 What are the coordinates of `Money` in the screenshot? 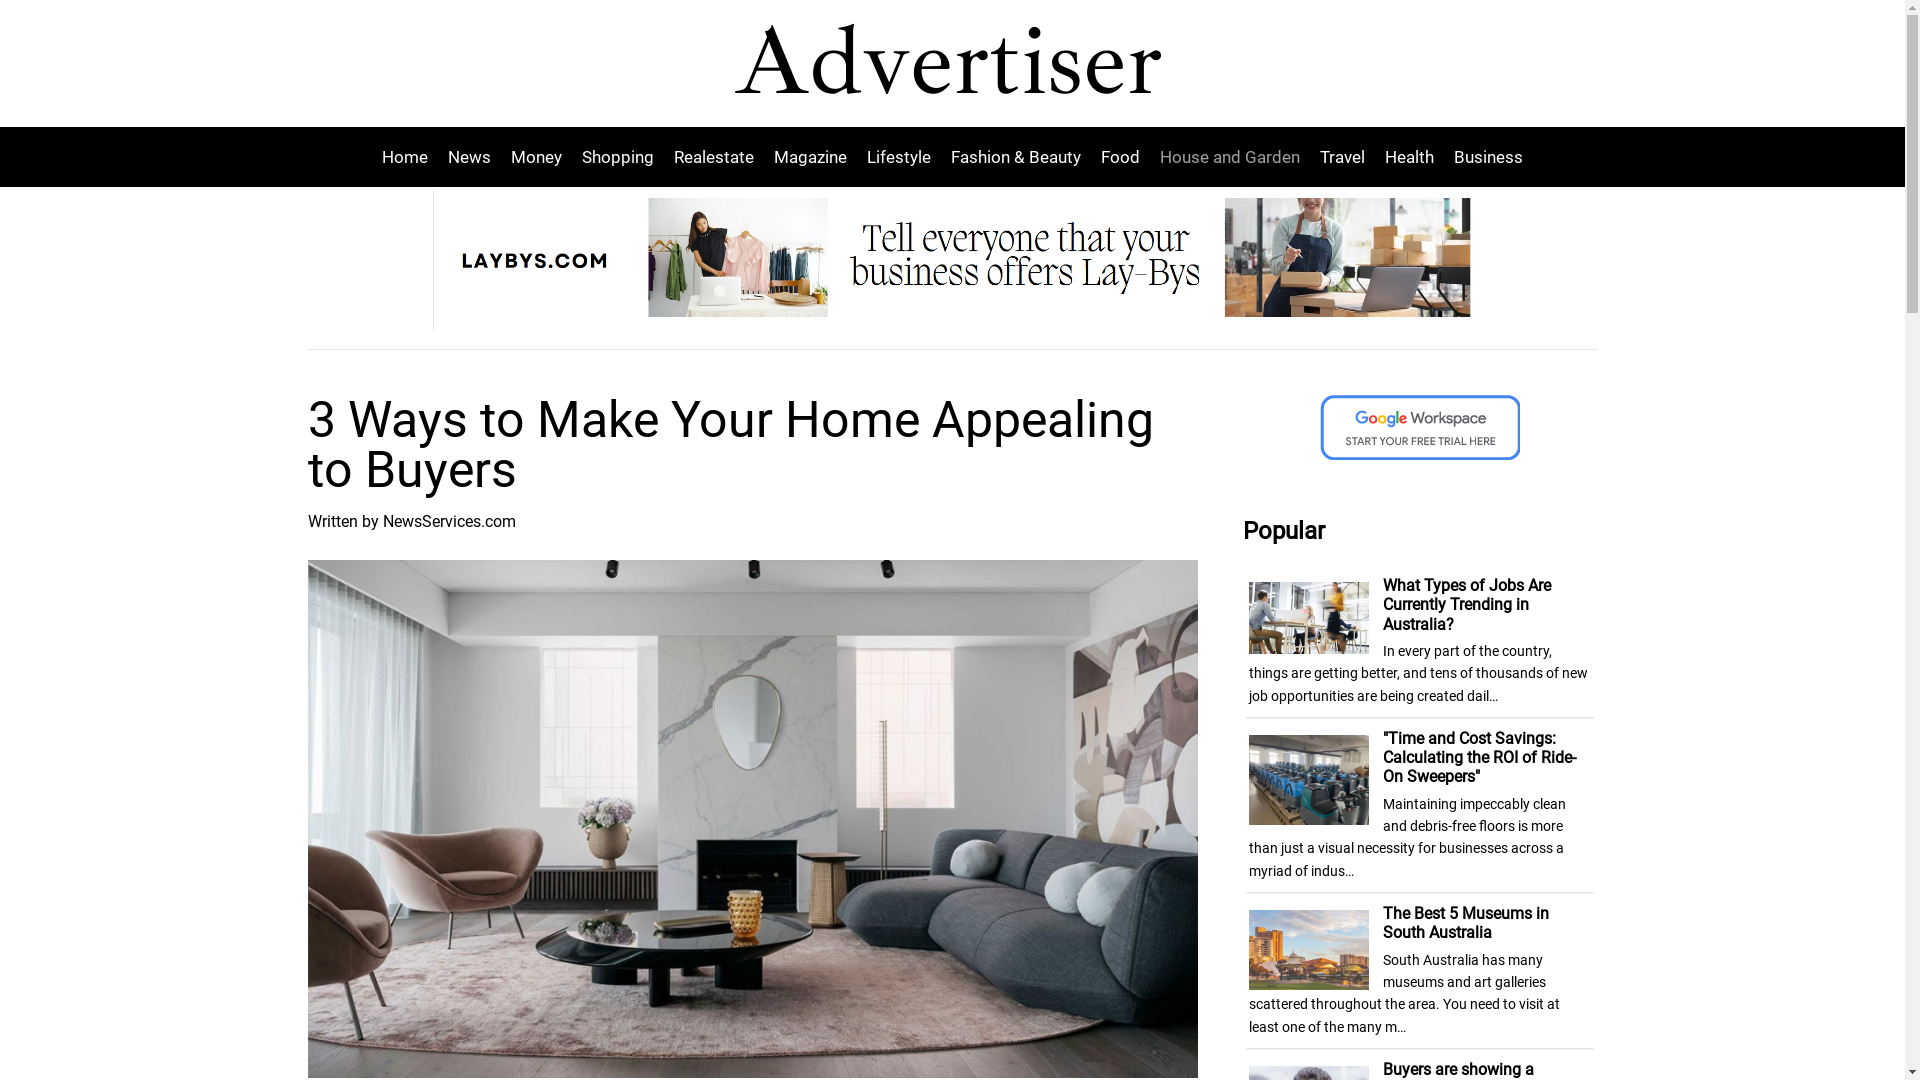 It's located at (536, 156).